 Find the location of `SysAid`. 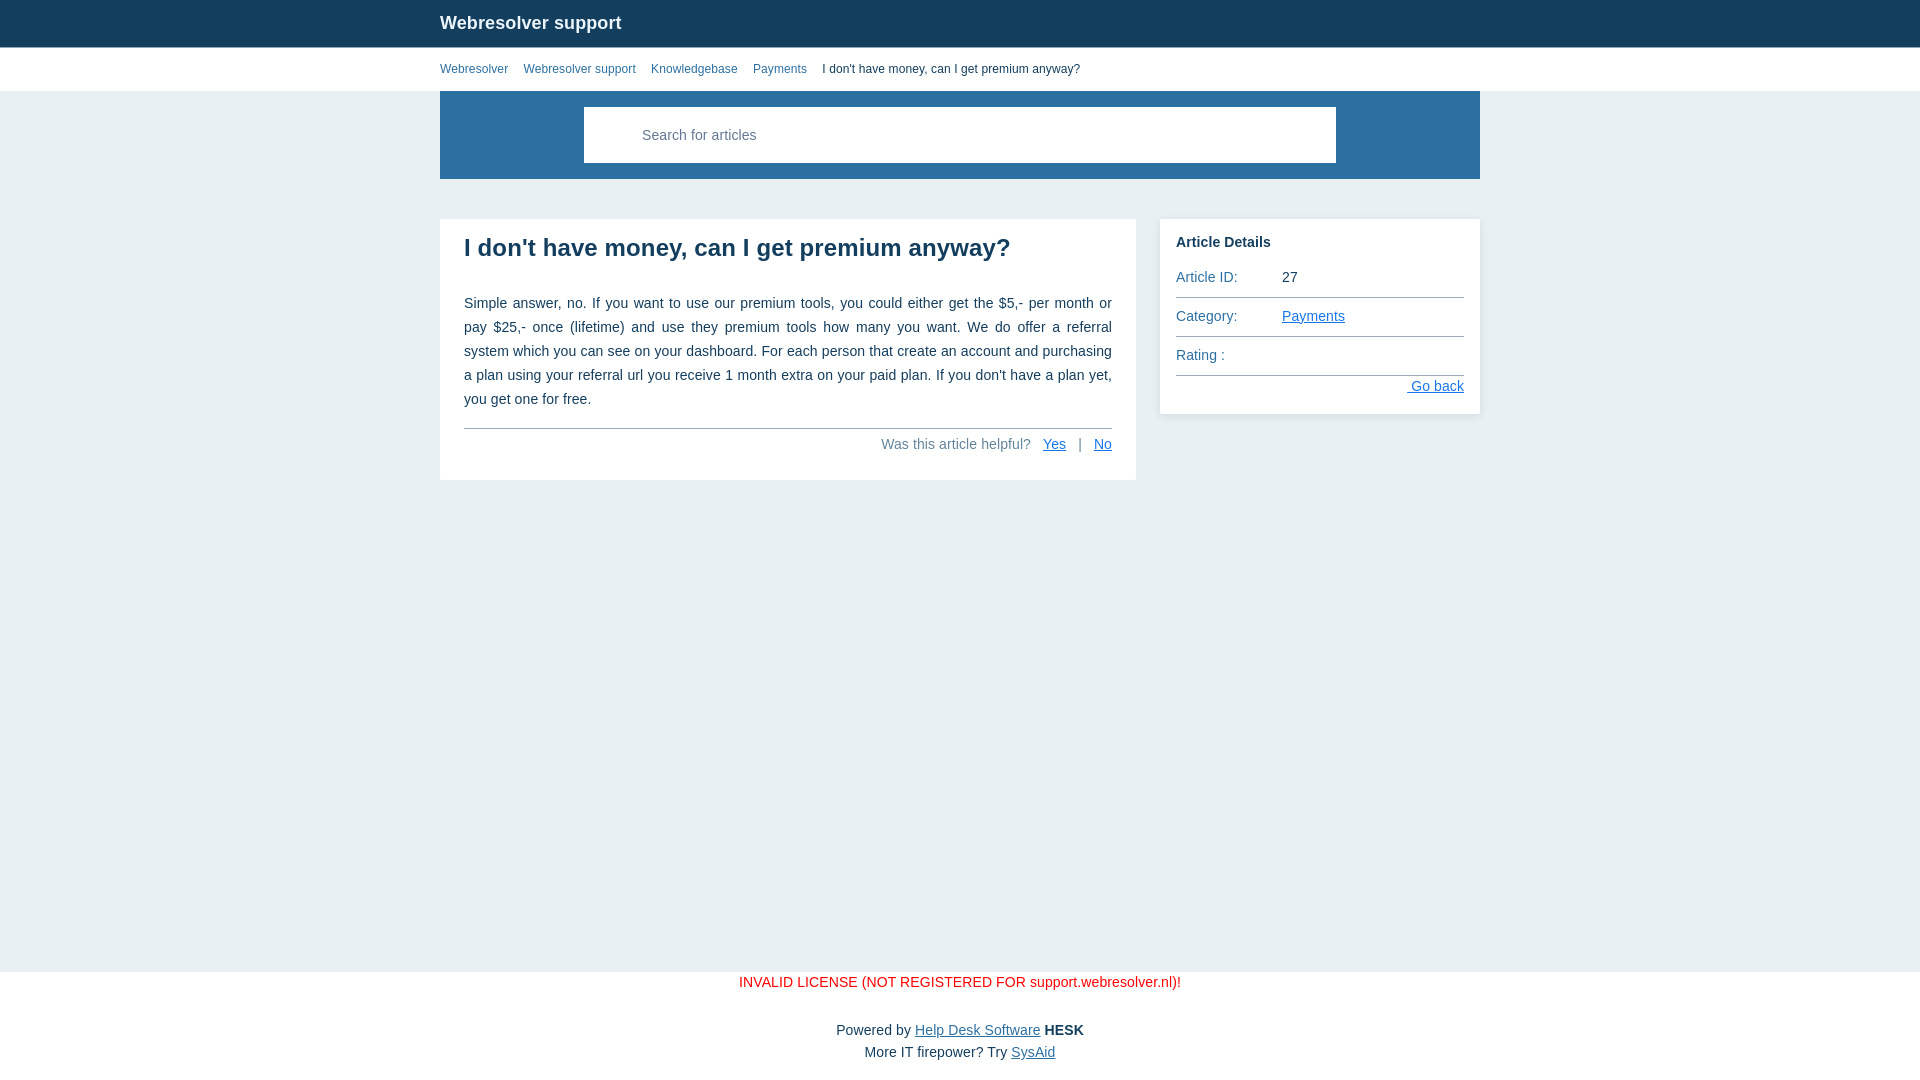

SysAid is located at coordinates (1032, 1052).